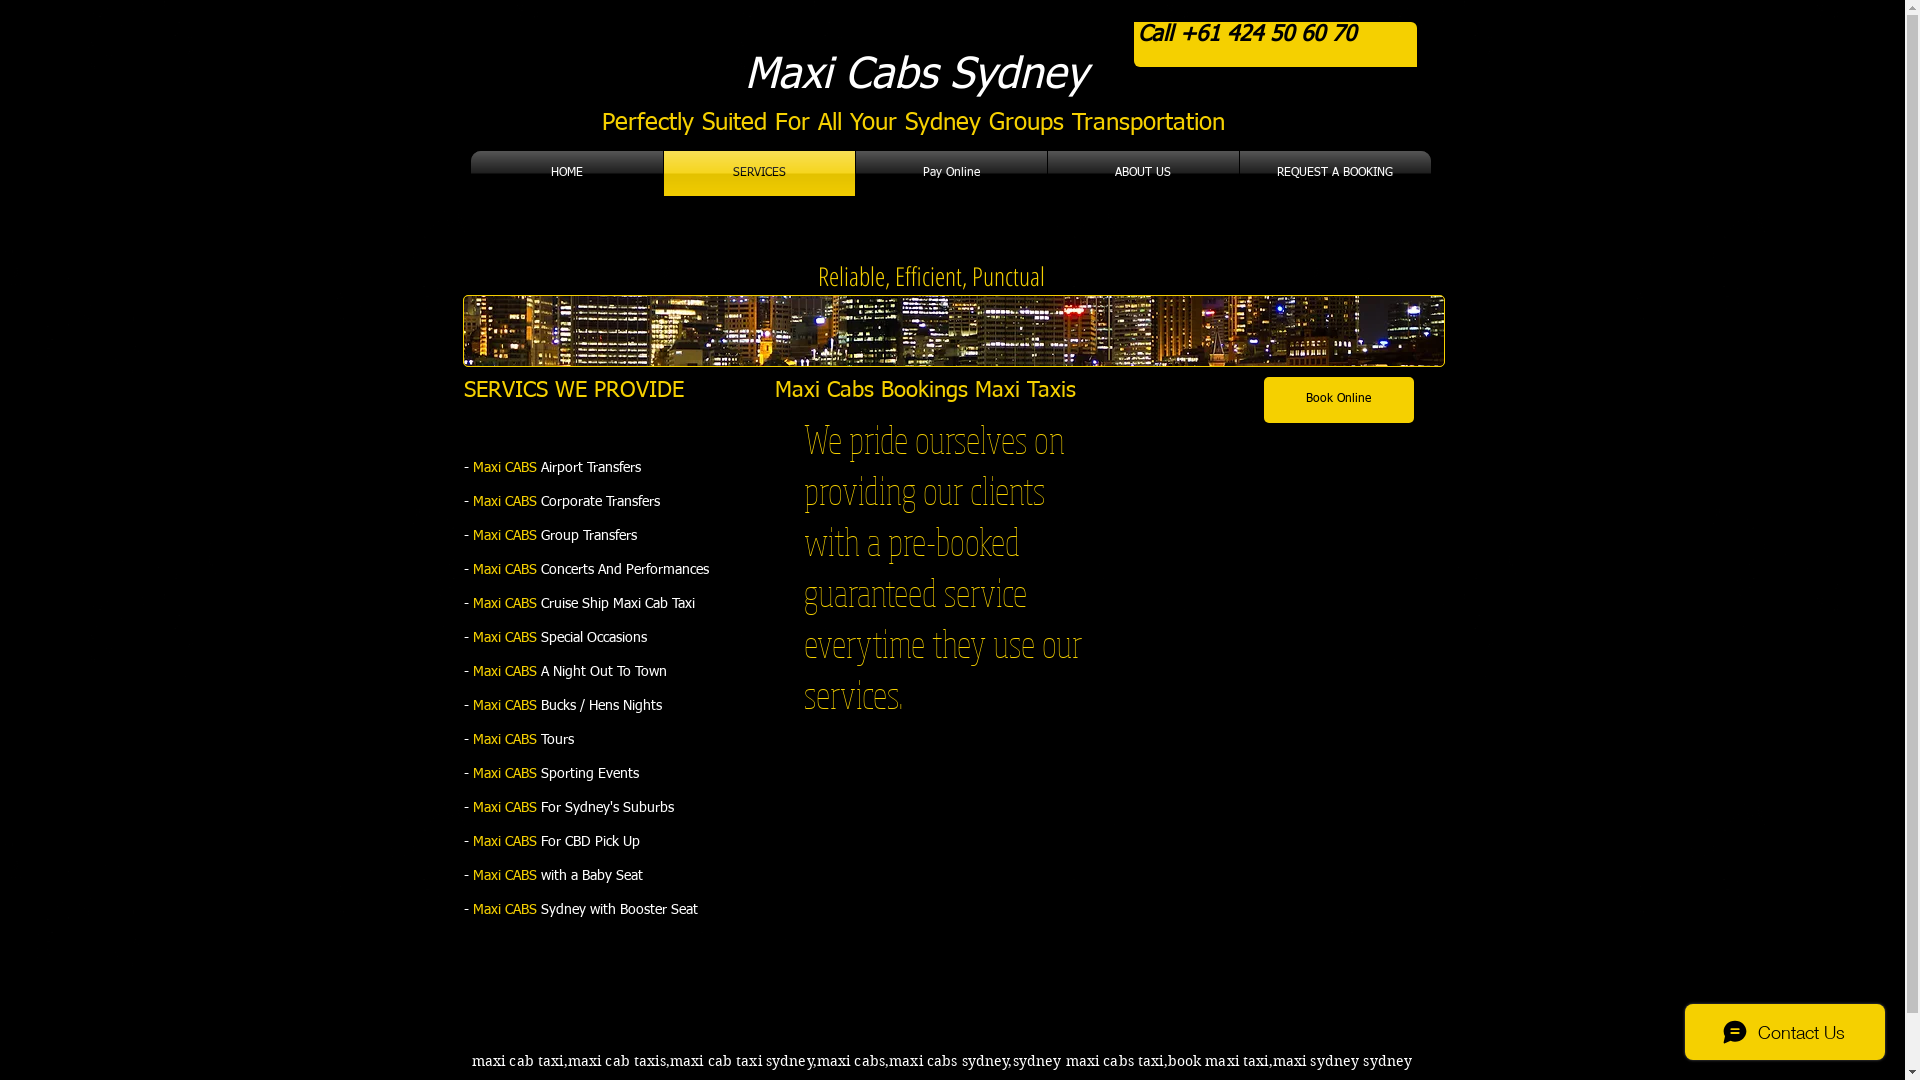 The image size is (1920, 1080). I want to click on Book Online, so click(1339, 400).